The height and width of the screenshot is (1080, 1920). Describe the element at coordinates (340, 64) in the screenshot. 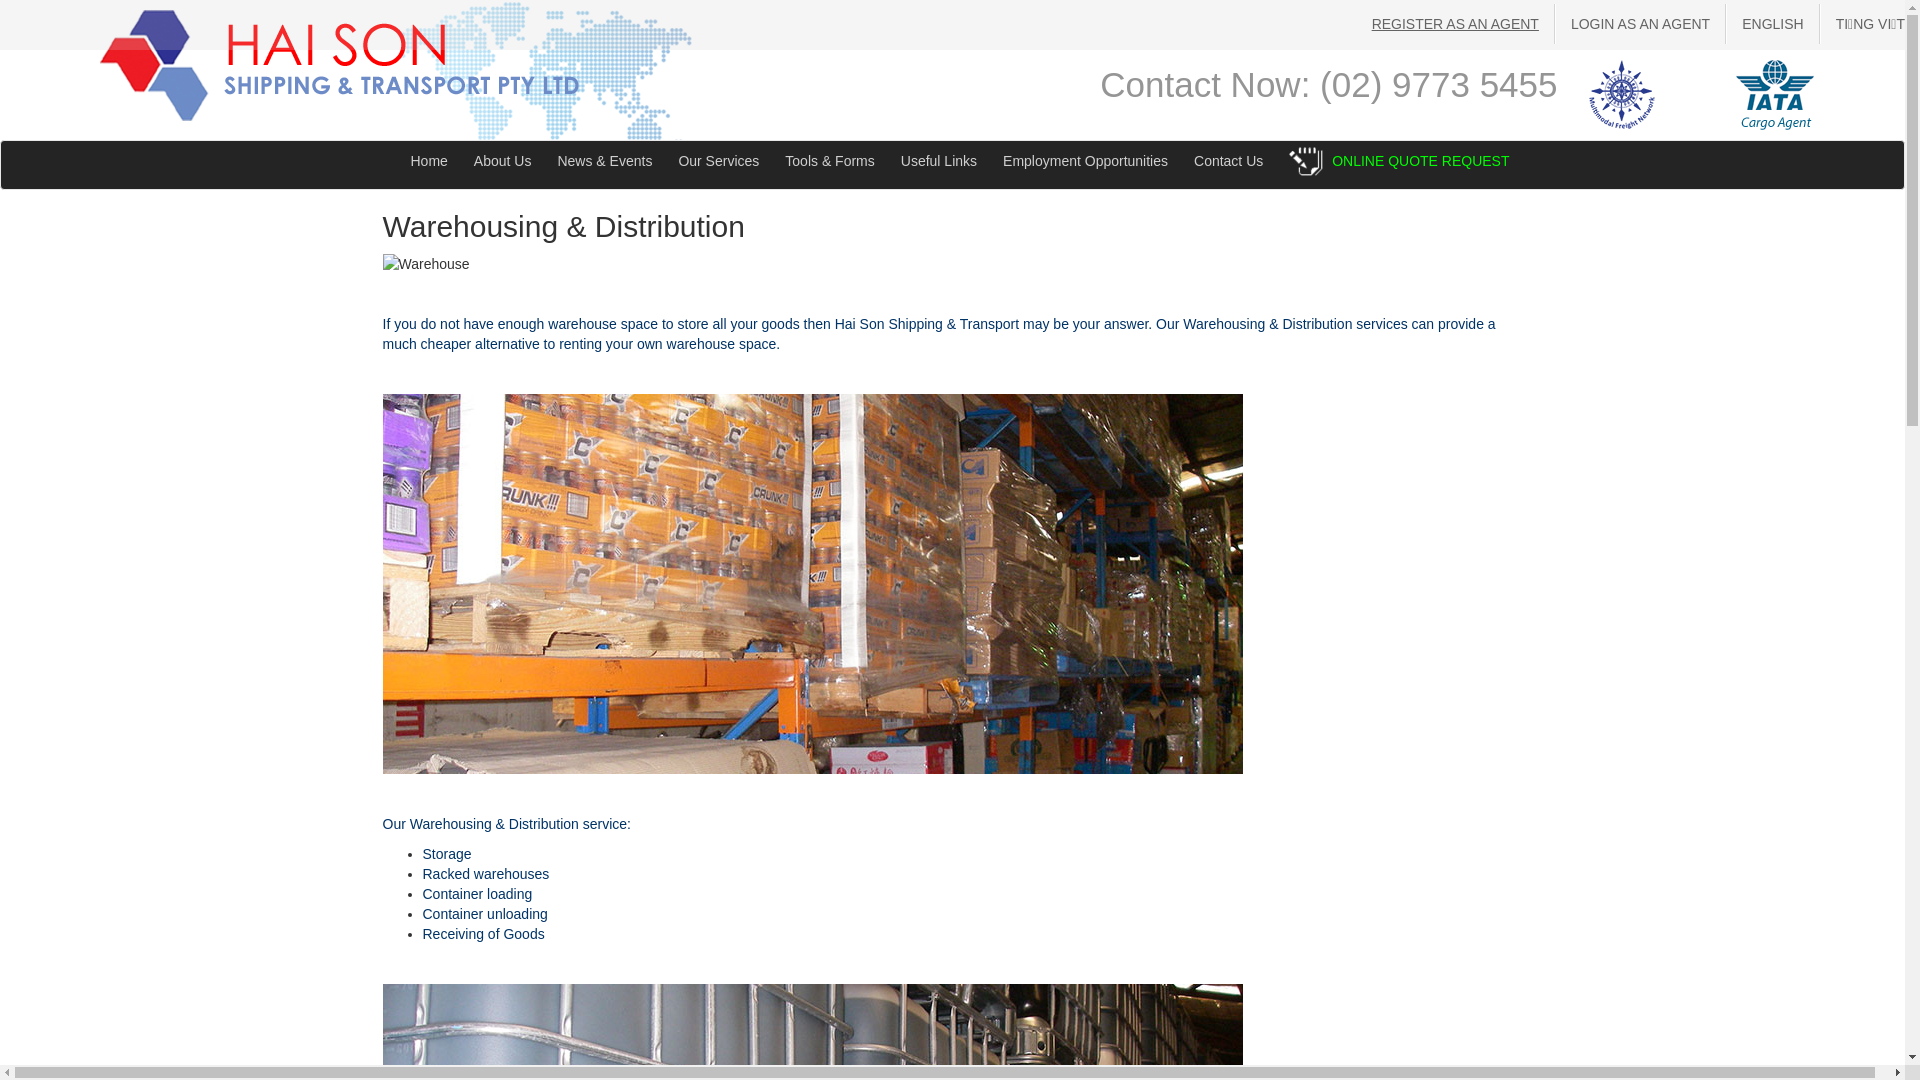

I see `Hai Son Shipping & Transport` at that location.